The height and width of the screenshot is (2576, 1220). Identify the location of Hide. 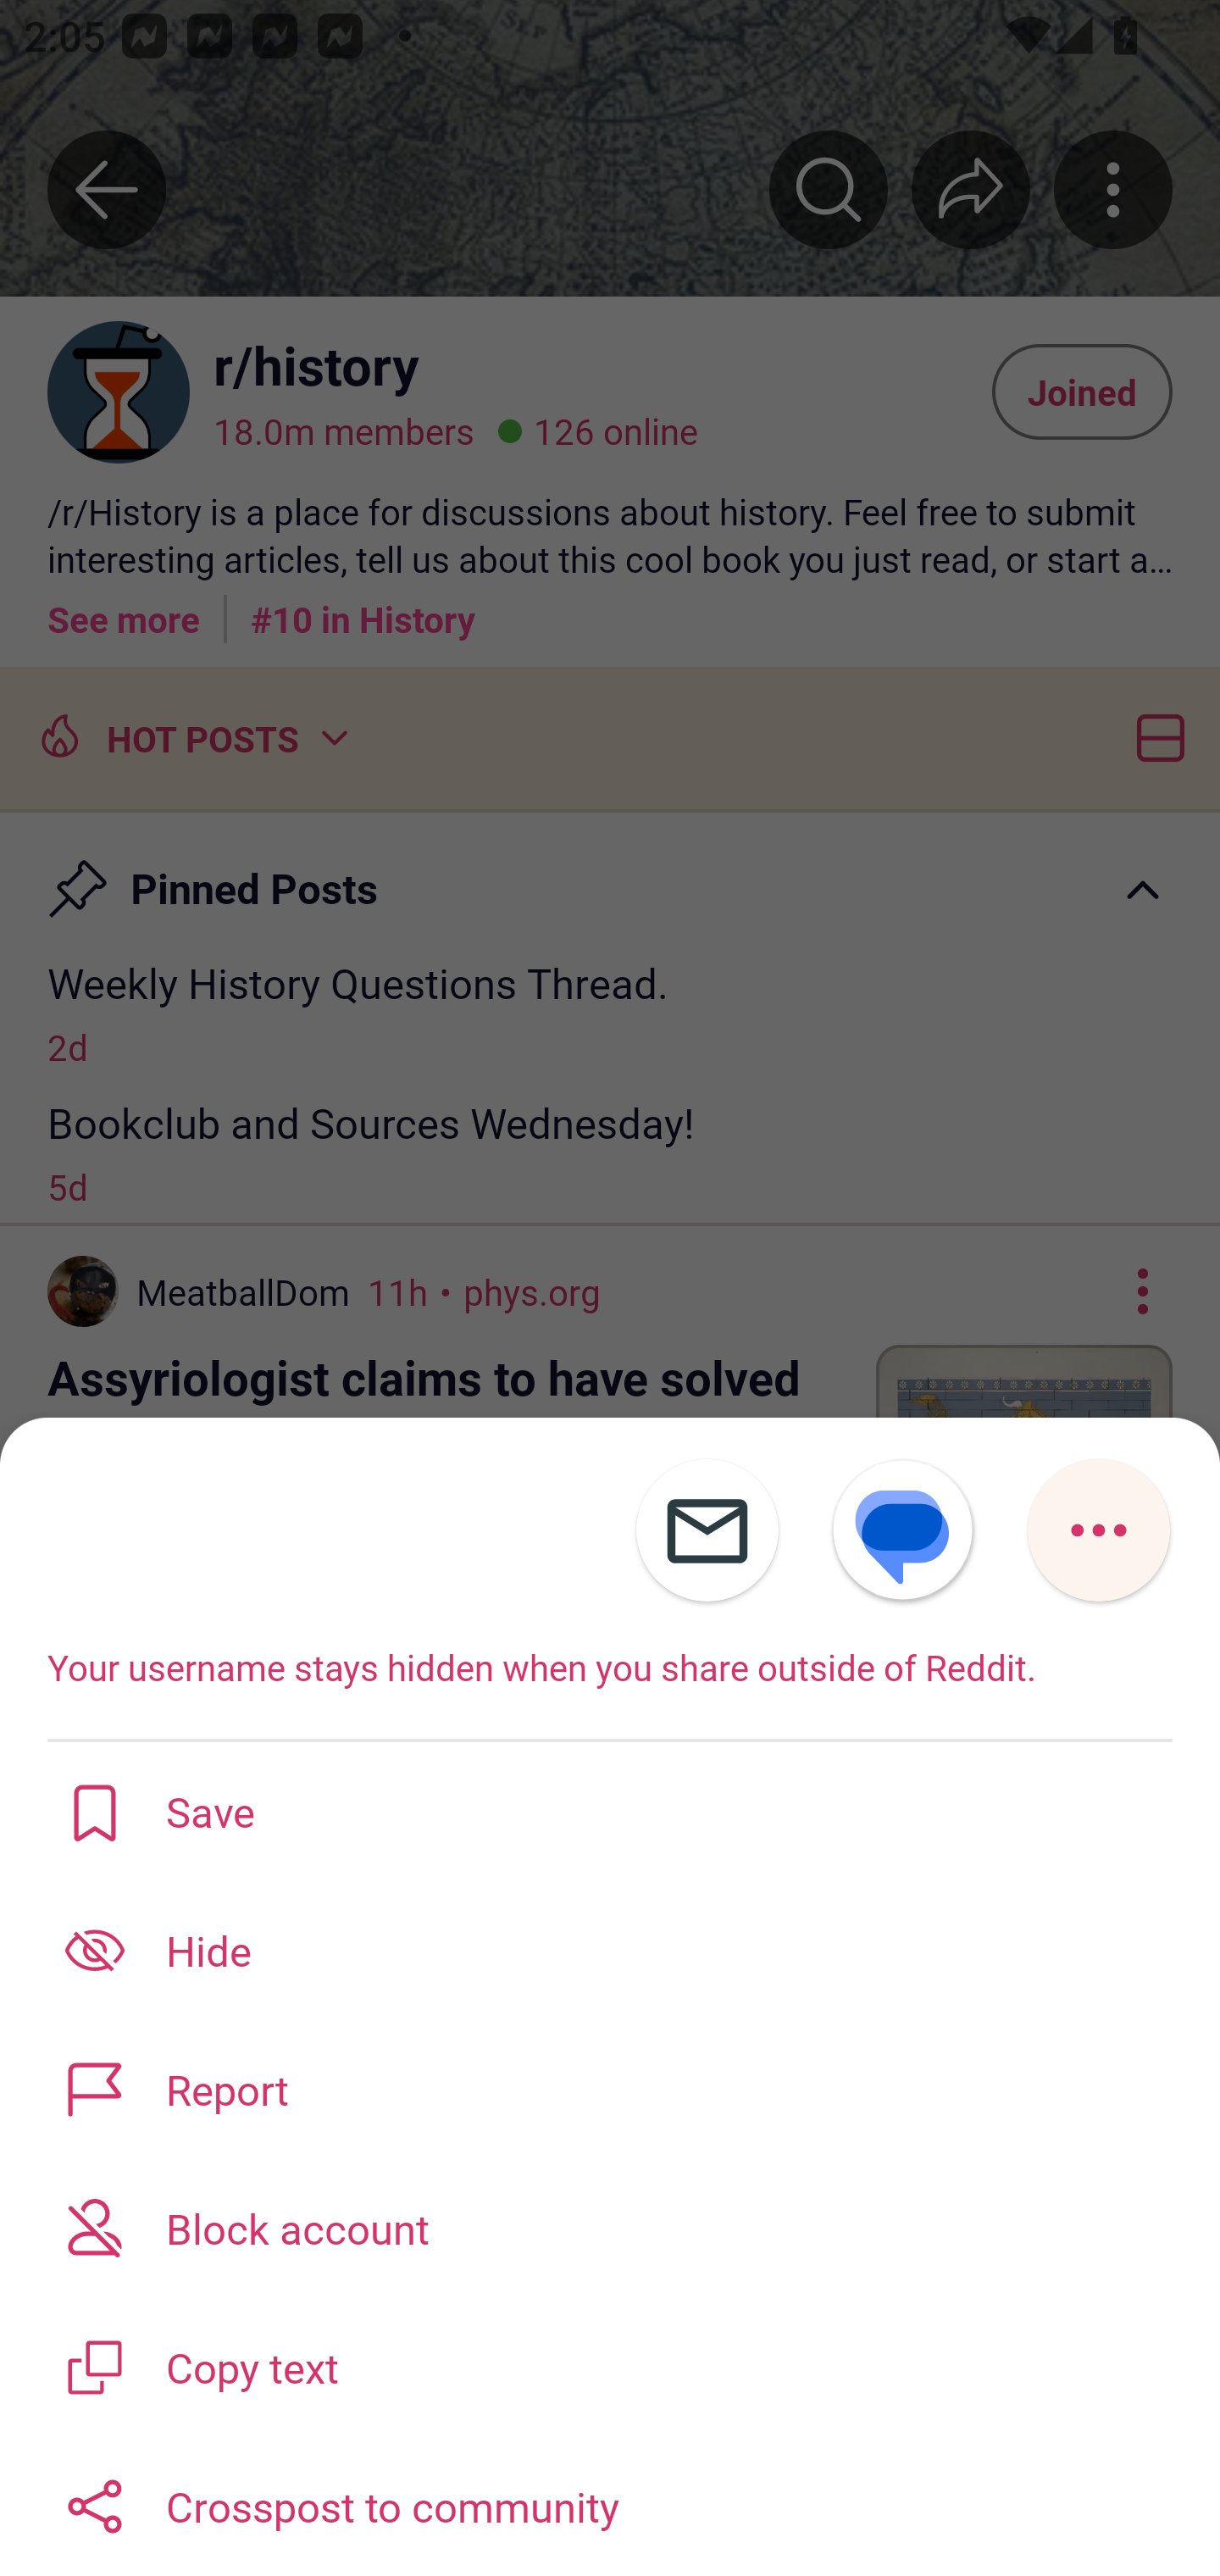
(610, 1950).